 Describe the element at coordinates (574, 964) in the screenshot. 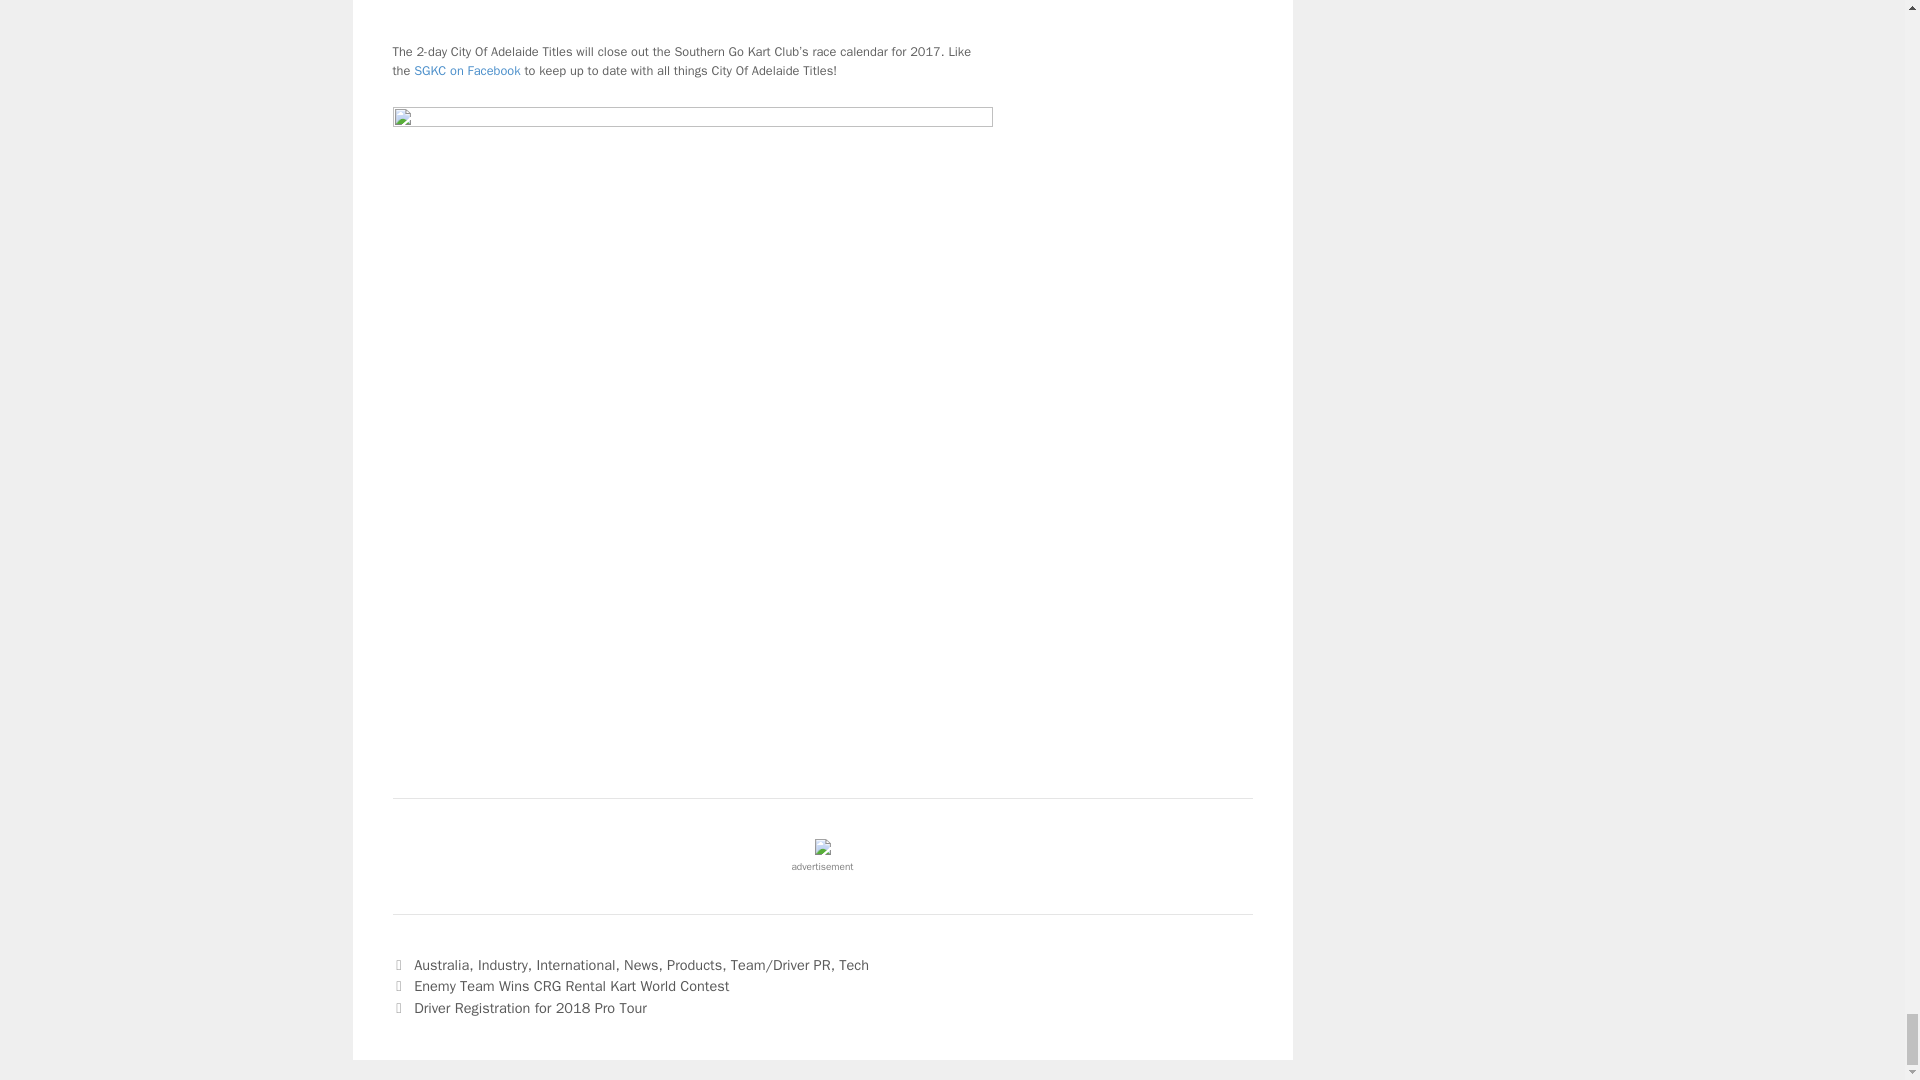

I see `International` at that location.